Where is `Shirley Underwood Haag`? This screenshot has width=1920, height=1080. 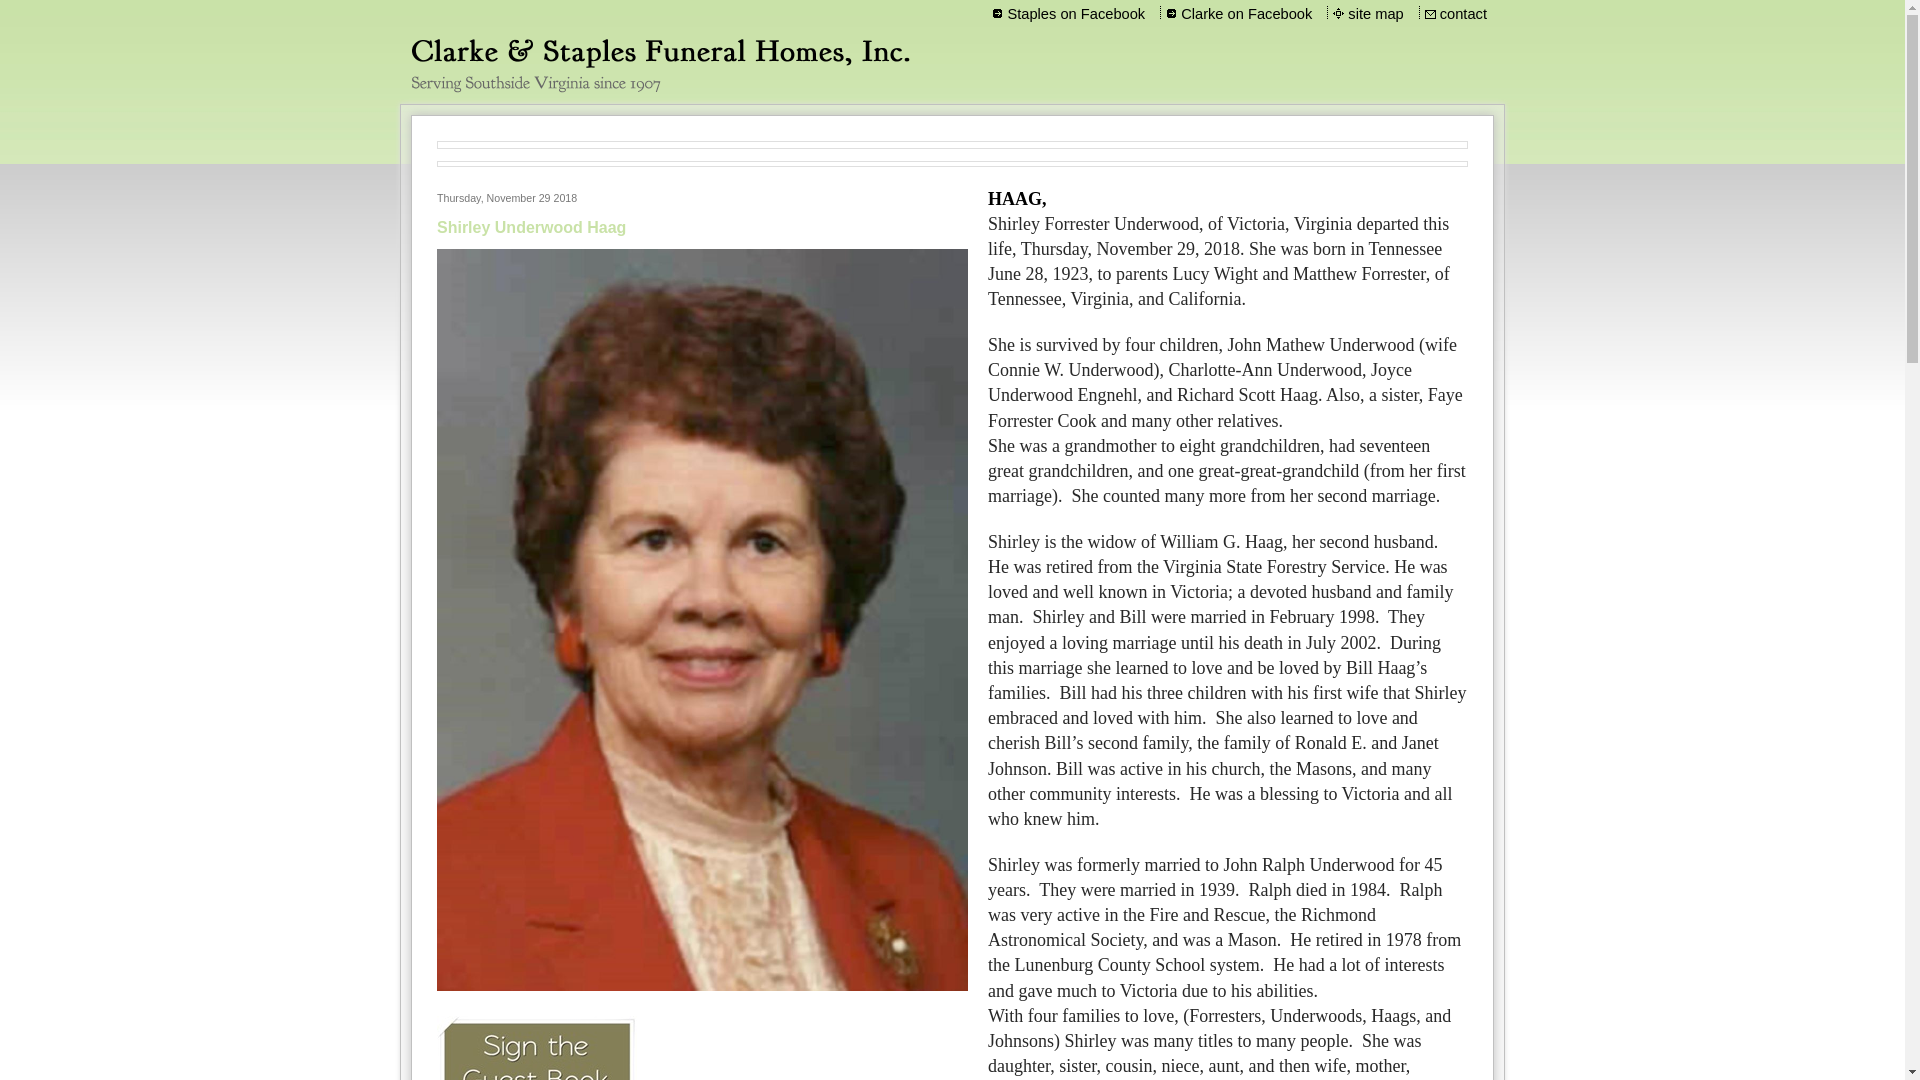 Shirley Underwood Haag is located at coordinates (531, 228).